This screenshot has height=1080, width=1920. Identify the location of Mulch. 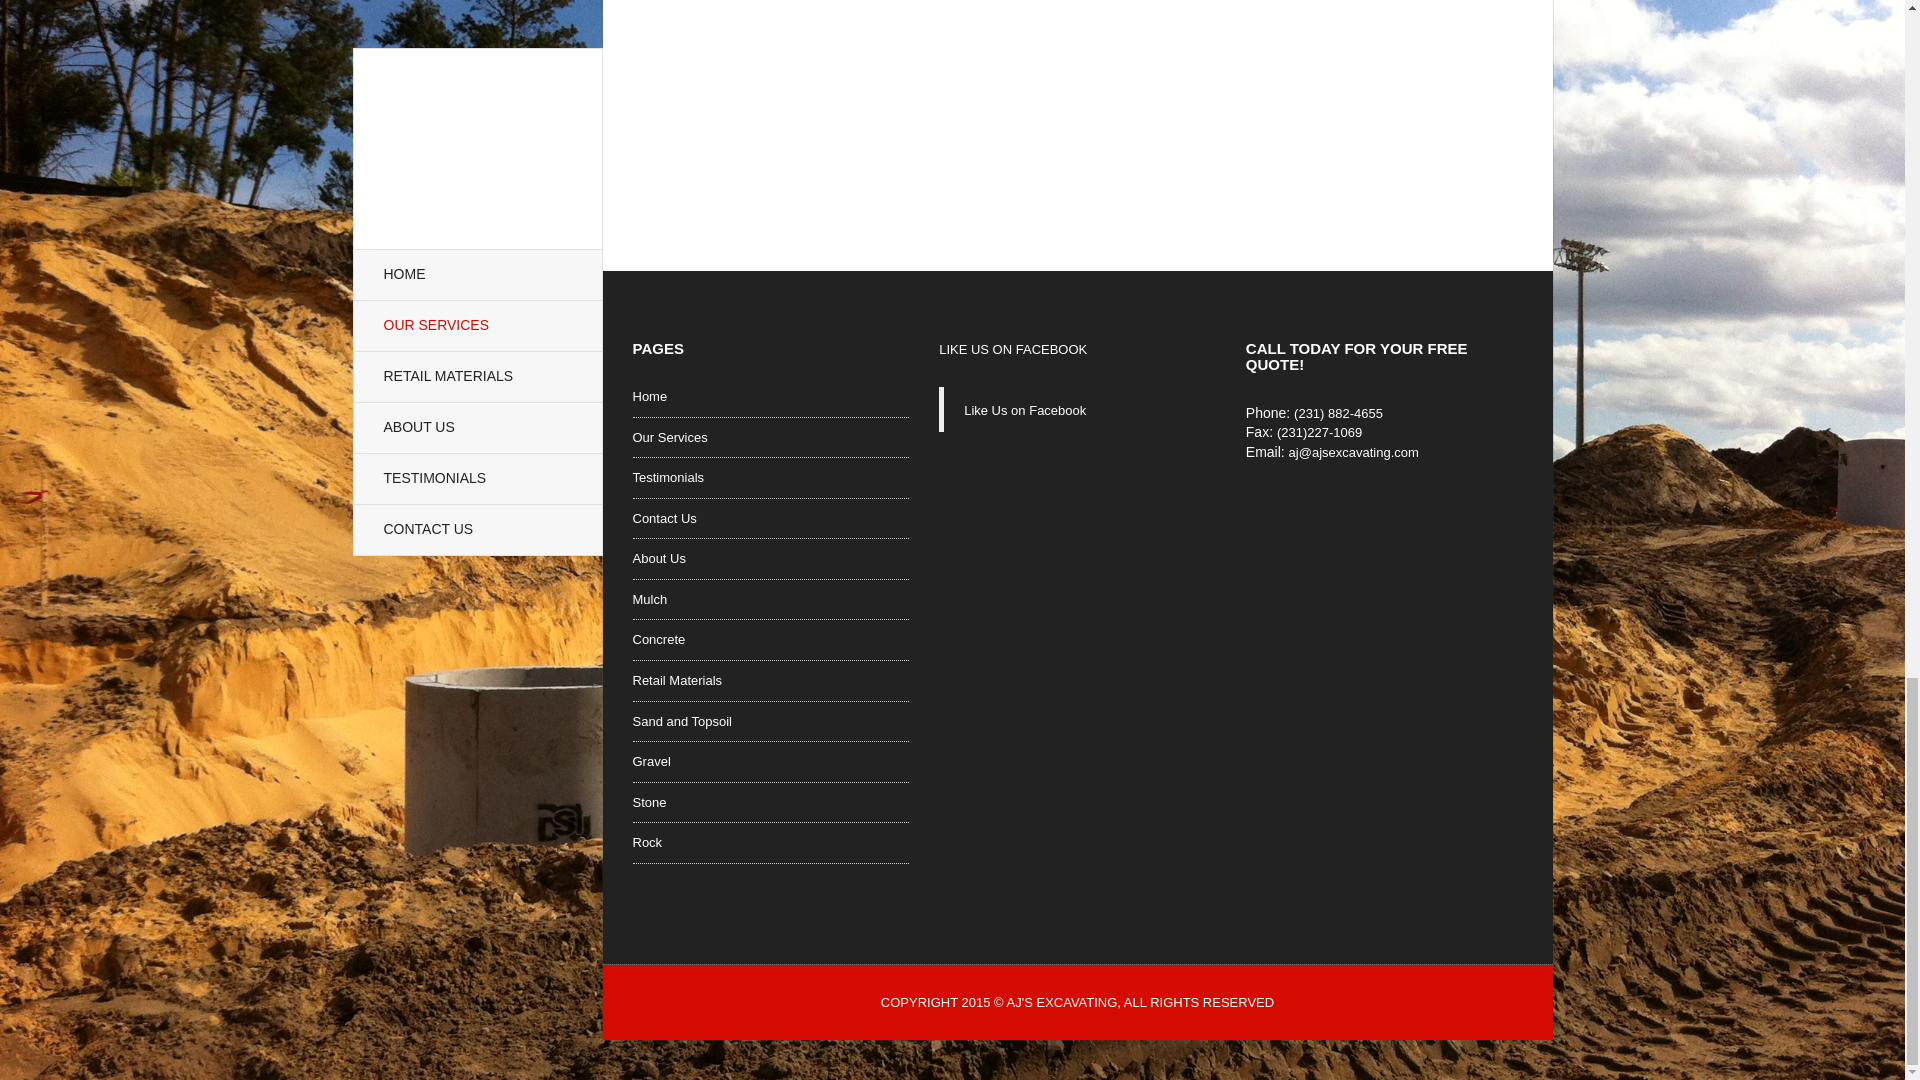
(648, 604).